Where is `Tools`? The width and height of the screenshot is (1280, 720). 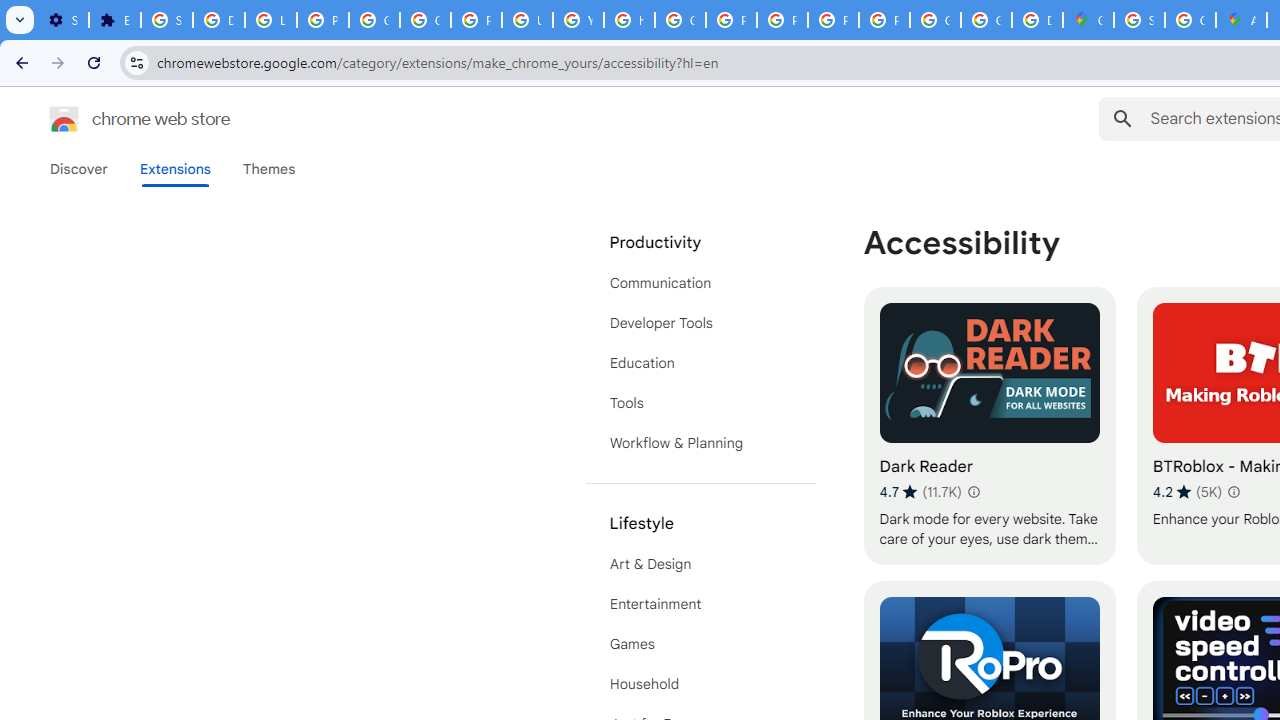
Tools is located at coordinates (700, 403).